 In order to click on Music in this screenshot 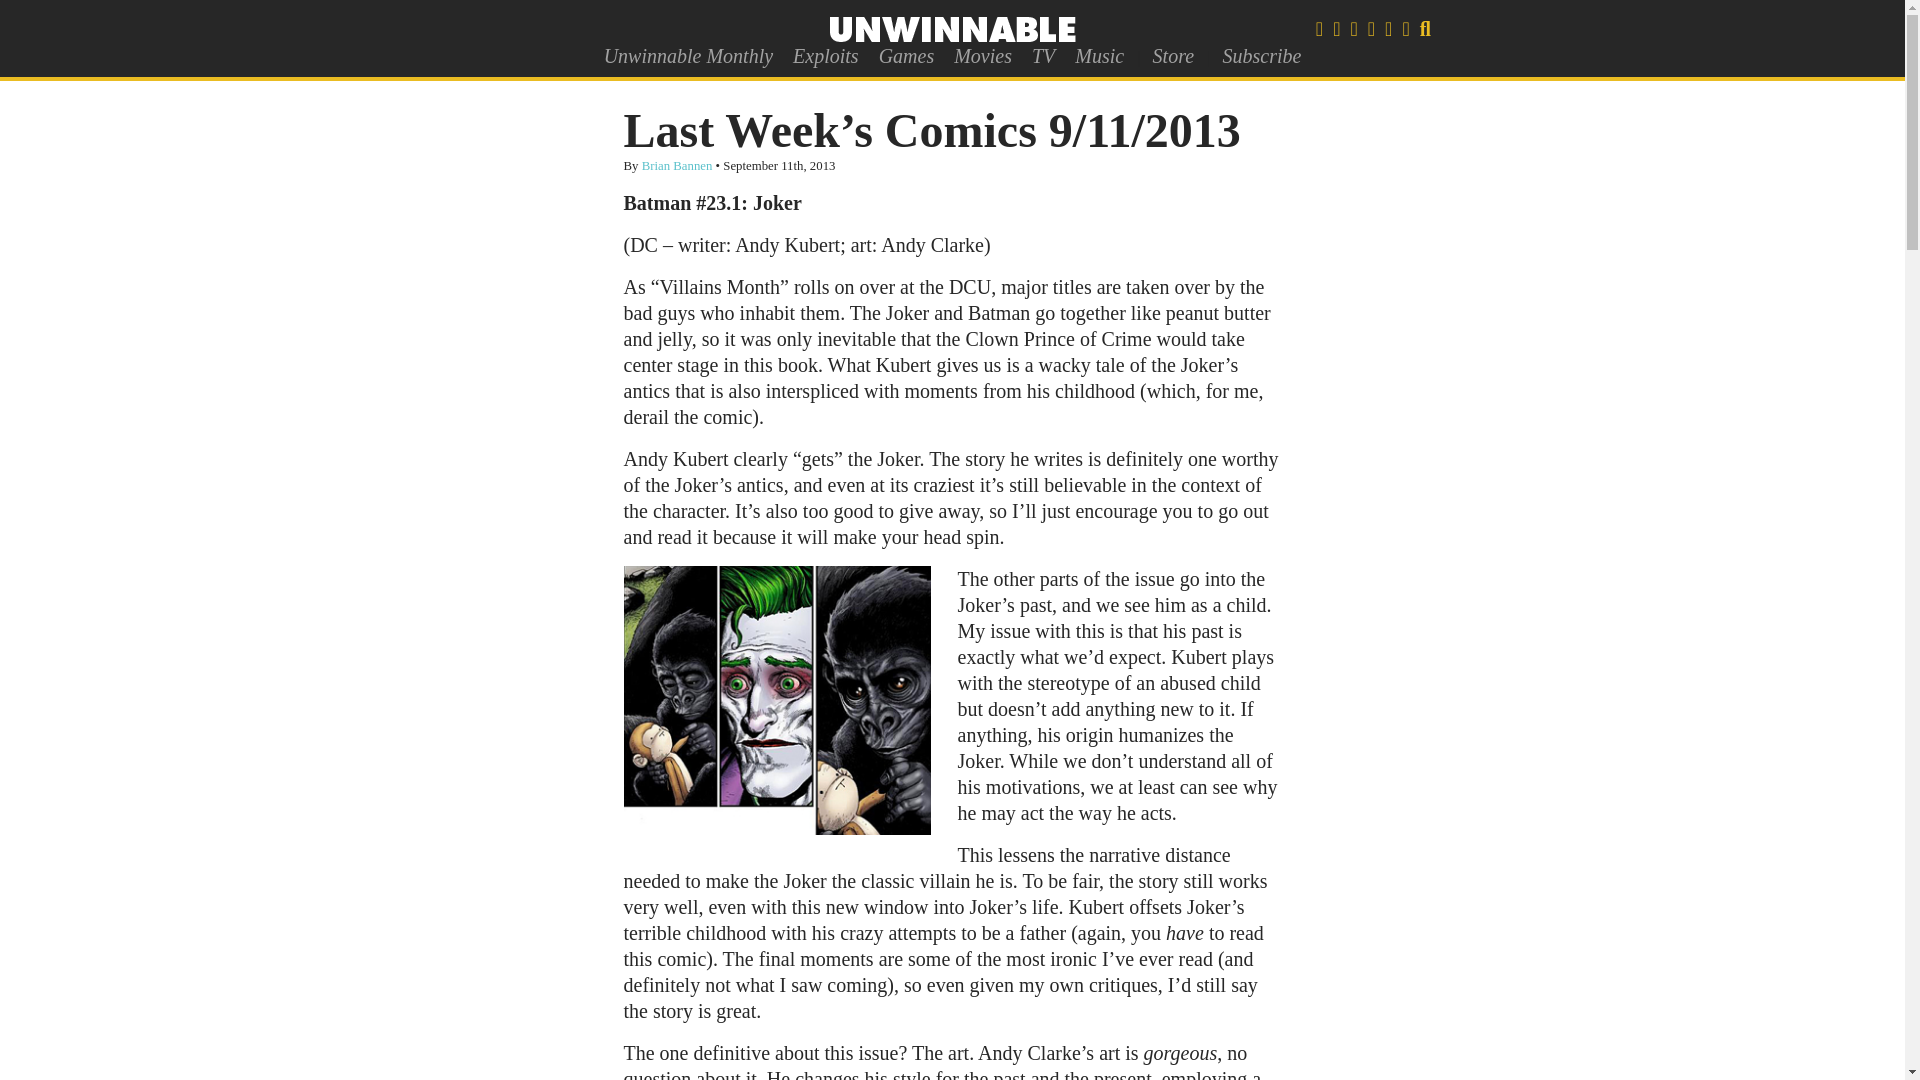, I will do `click(1100, 56)`.